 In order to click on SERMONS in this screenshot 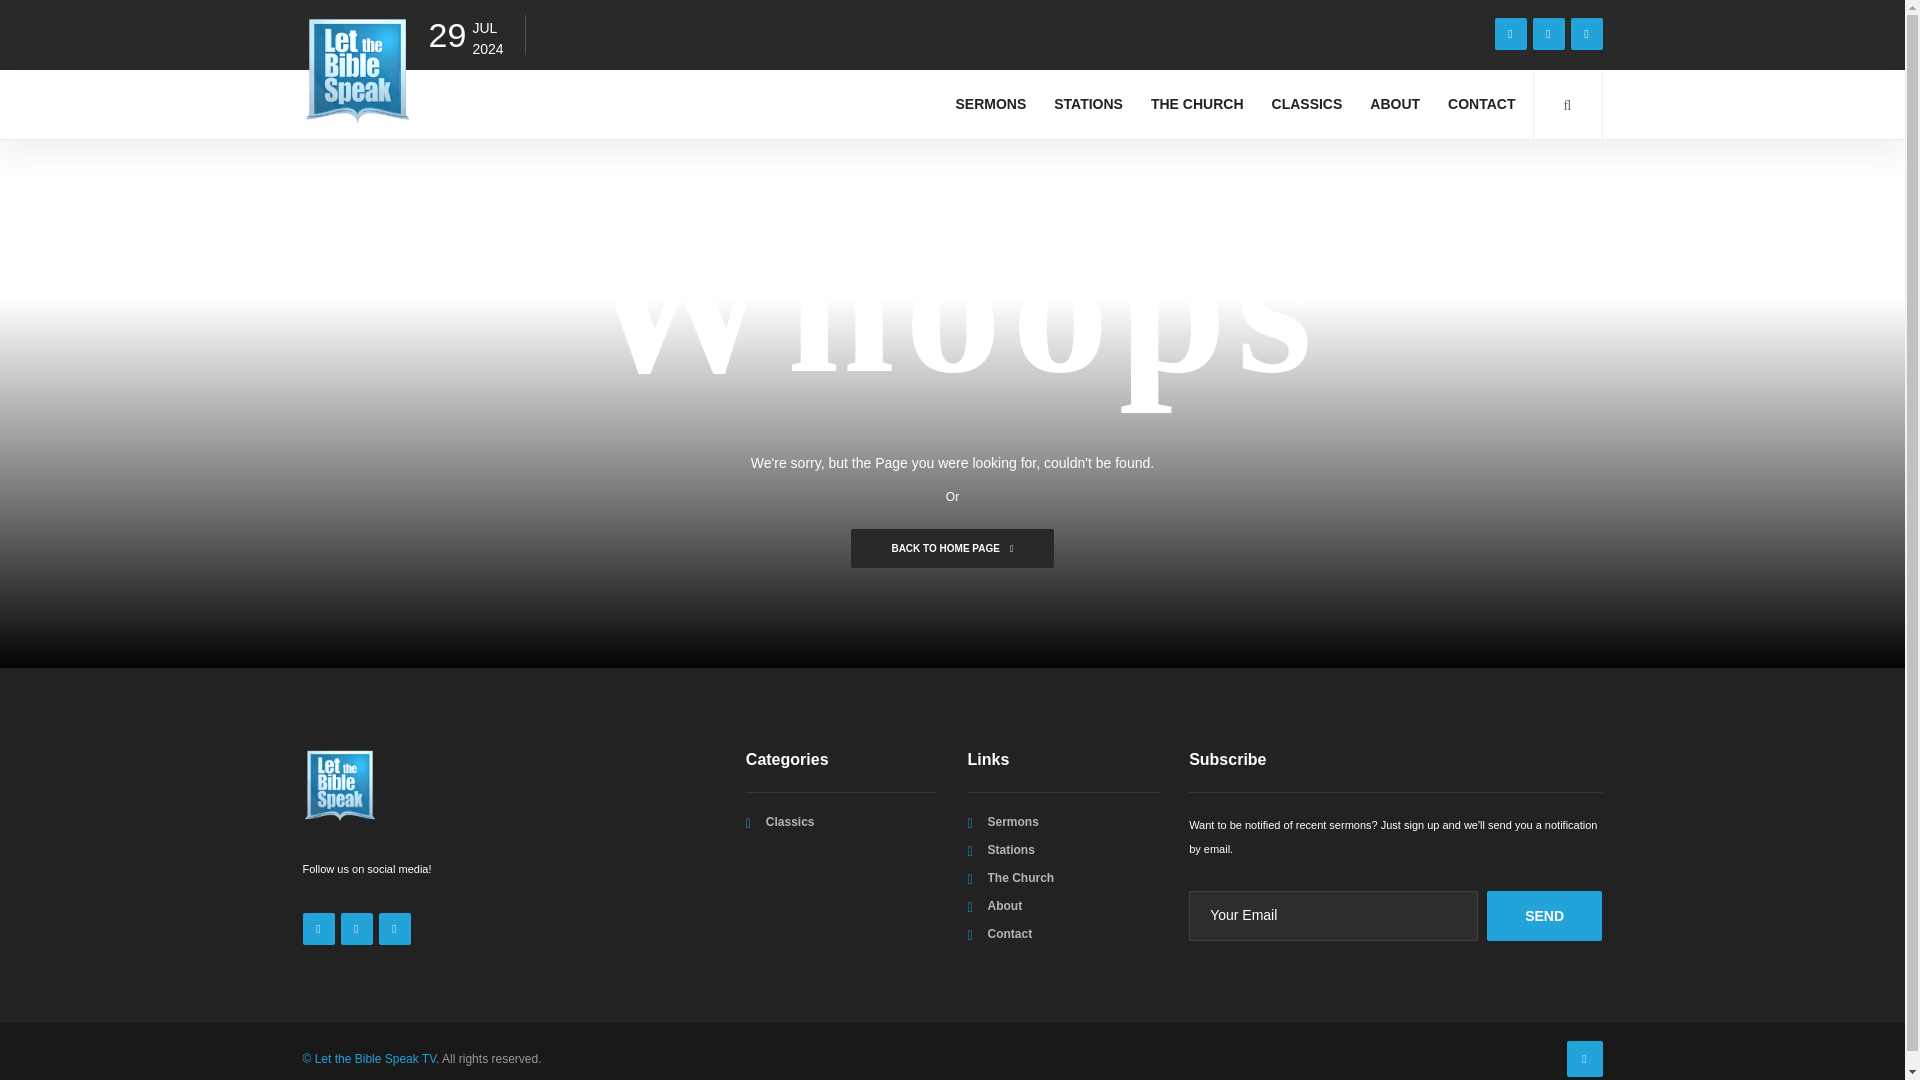, I will do `click(990, 104)`.